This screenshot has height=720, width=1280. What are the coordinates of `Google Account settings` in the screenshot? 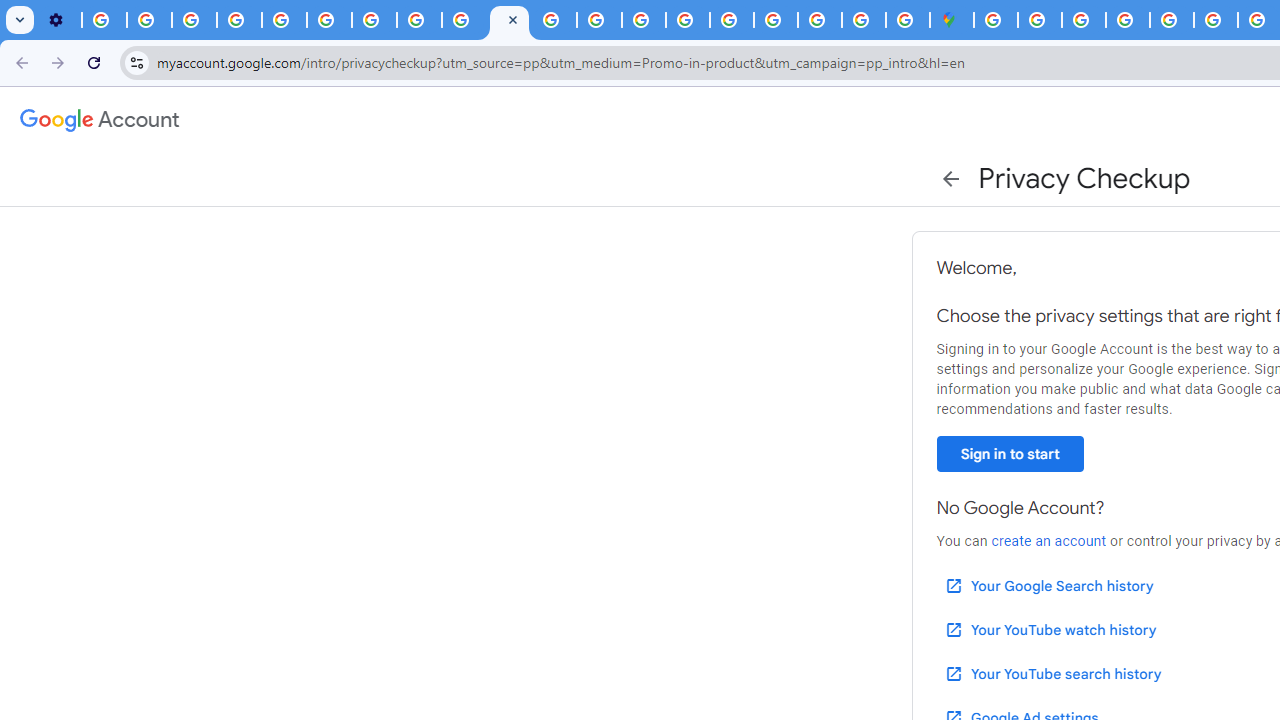 It's located at (100, 120).